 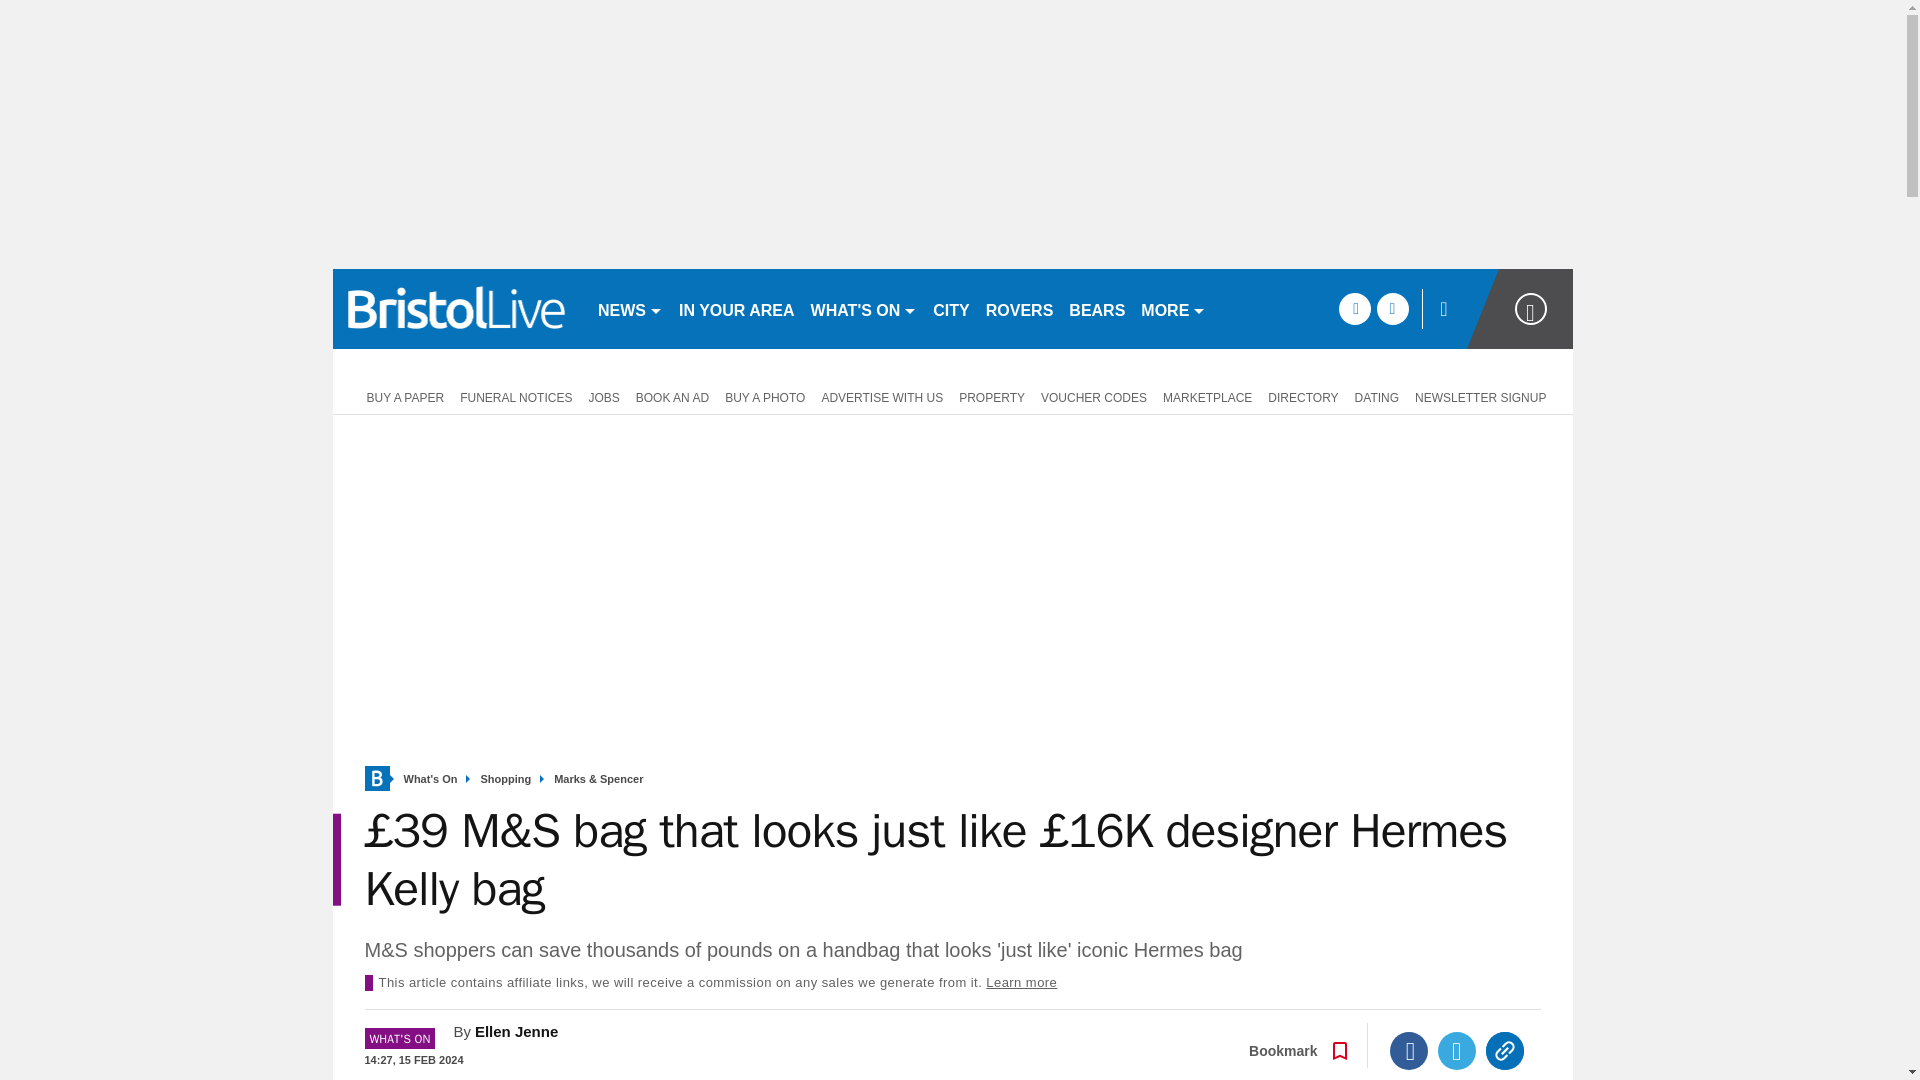 What do you see at coordinates (736, 308) in the screenshot?
I see `IN YOUR AREA` at bounding box center [736, 308].